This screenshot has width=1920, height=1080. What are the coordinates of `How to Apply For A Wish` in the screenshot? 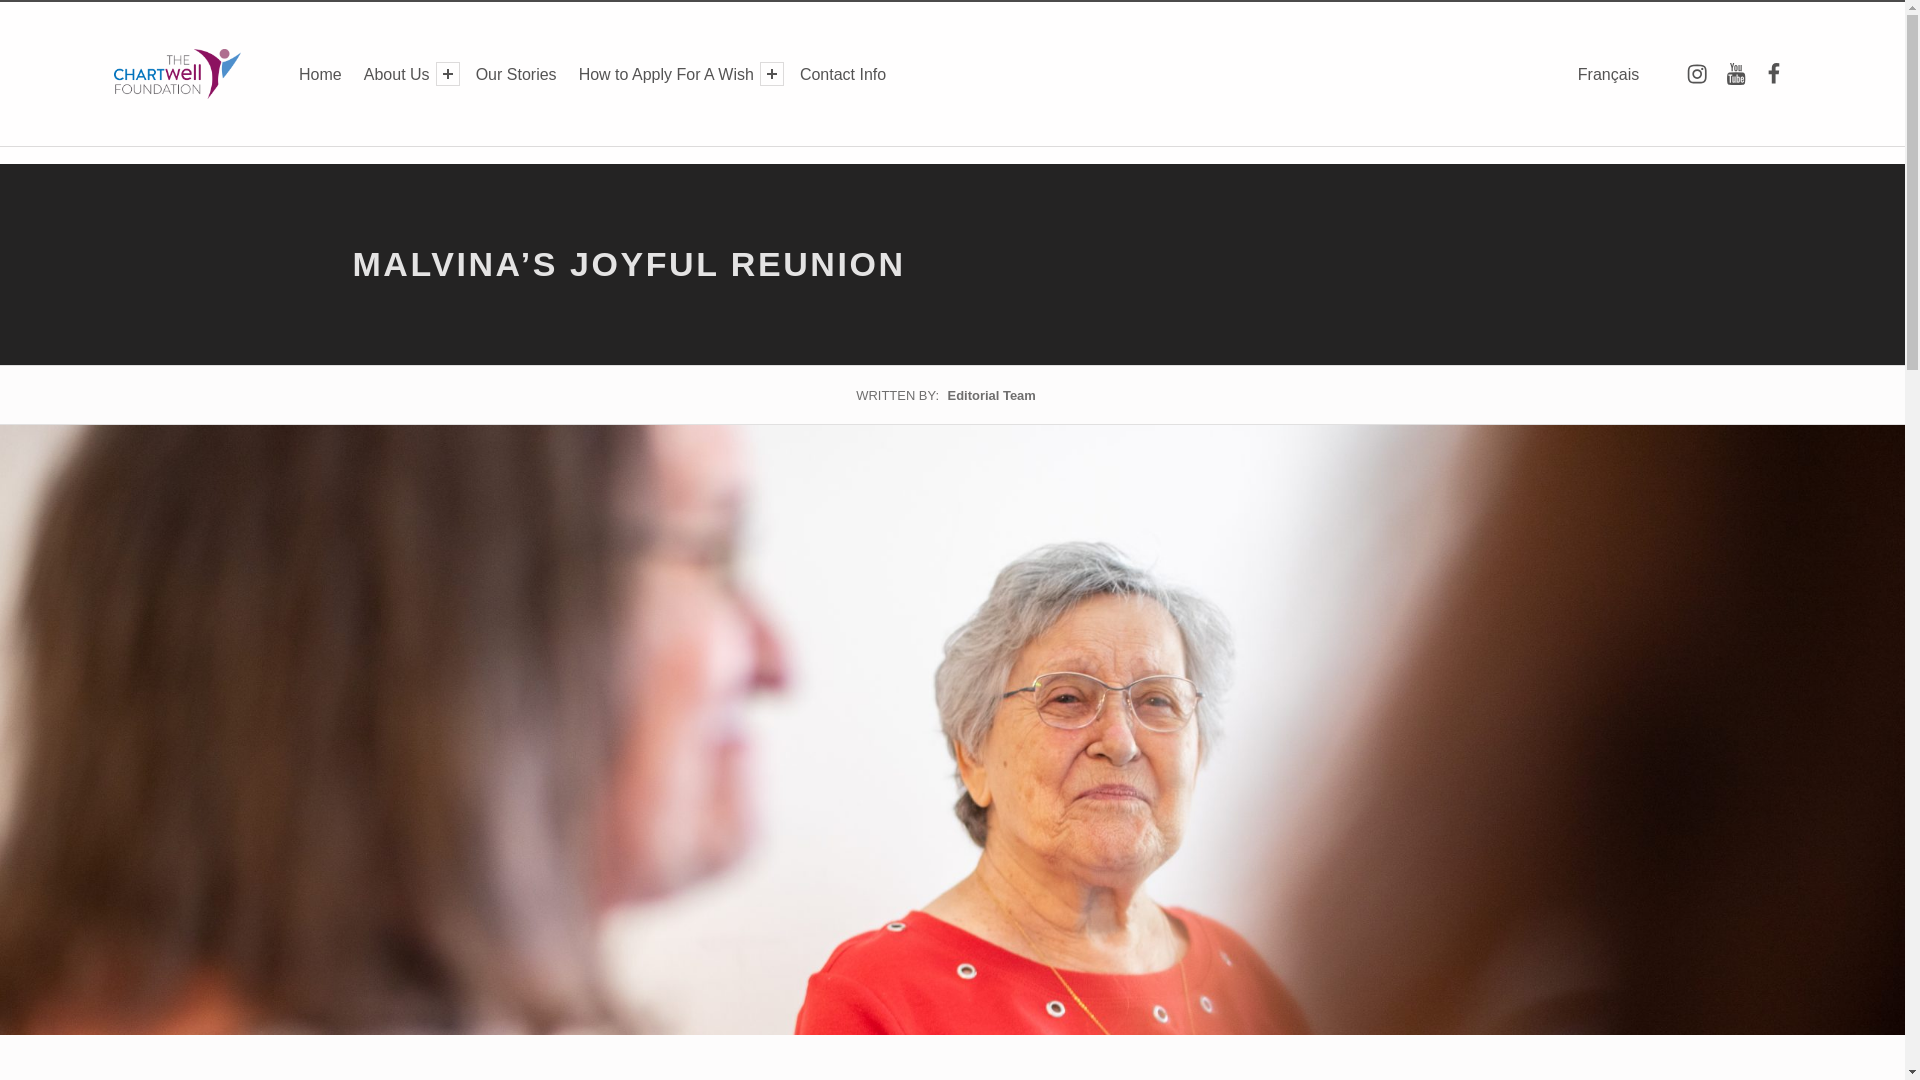 It's located at (666, 74).